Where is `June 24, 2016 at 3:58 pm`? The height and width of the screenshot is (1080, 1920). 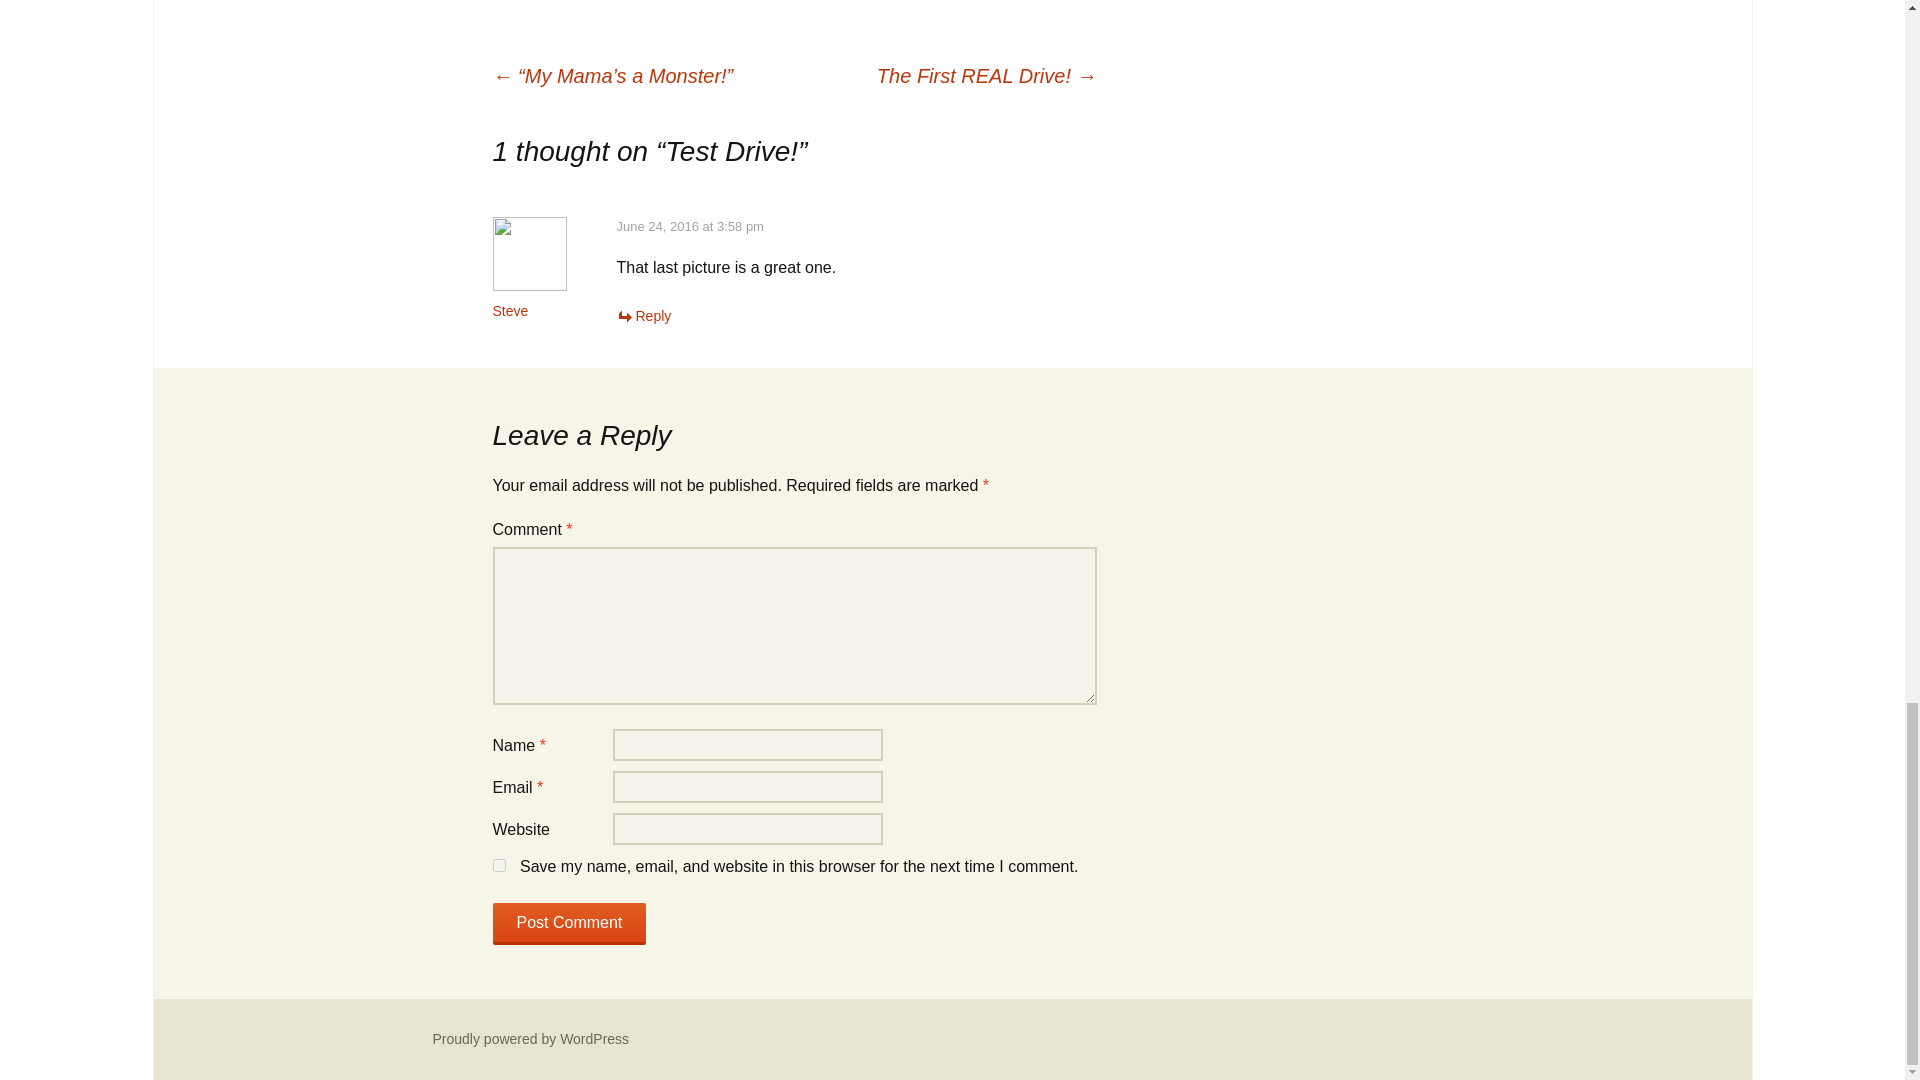 June 24, 2016 at 3:58 pm is located at coordinates (689, 226).